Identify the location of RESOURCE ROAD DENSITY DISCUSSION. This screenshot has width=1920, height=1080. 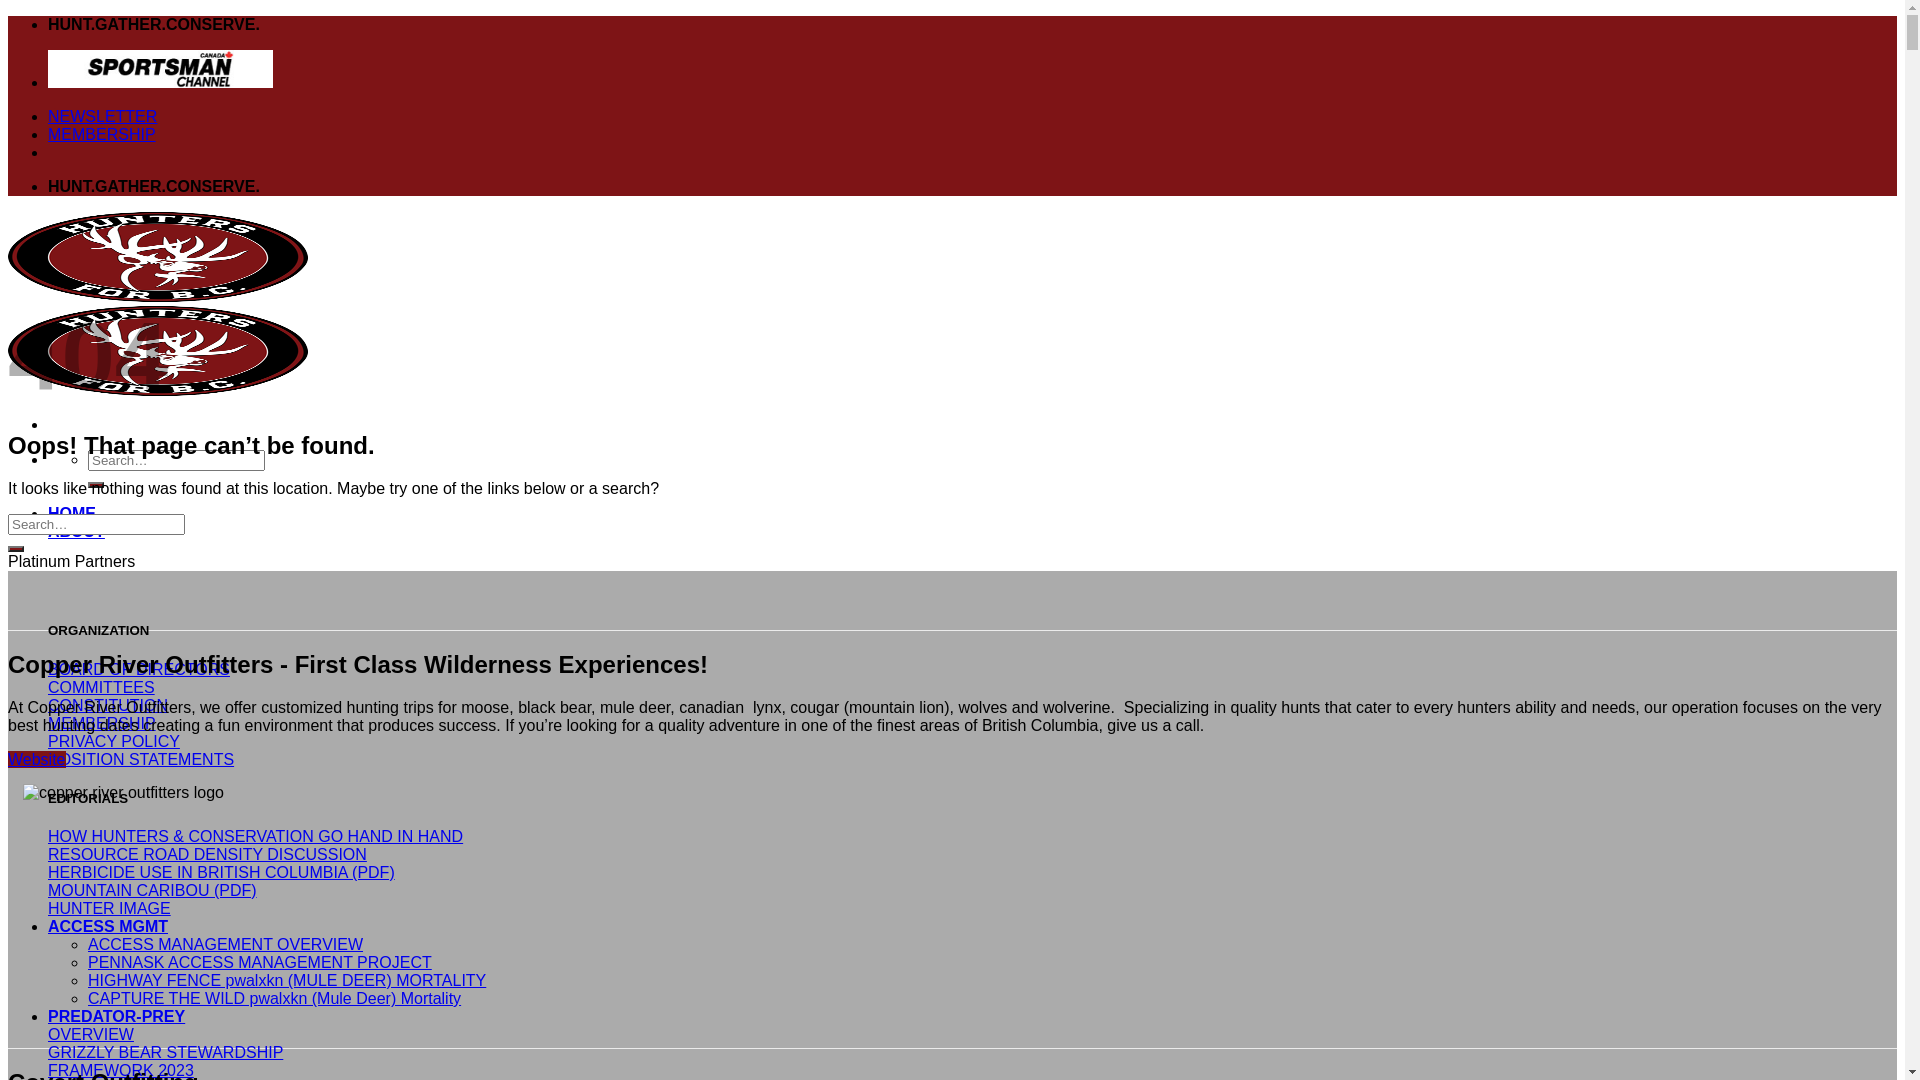
(208, 854).